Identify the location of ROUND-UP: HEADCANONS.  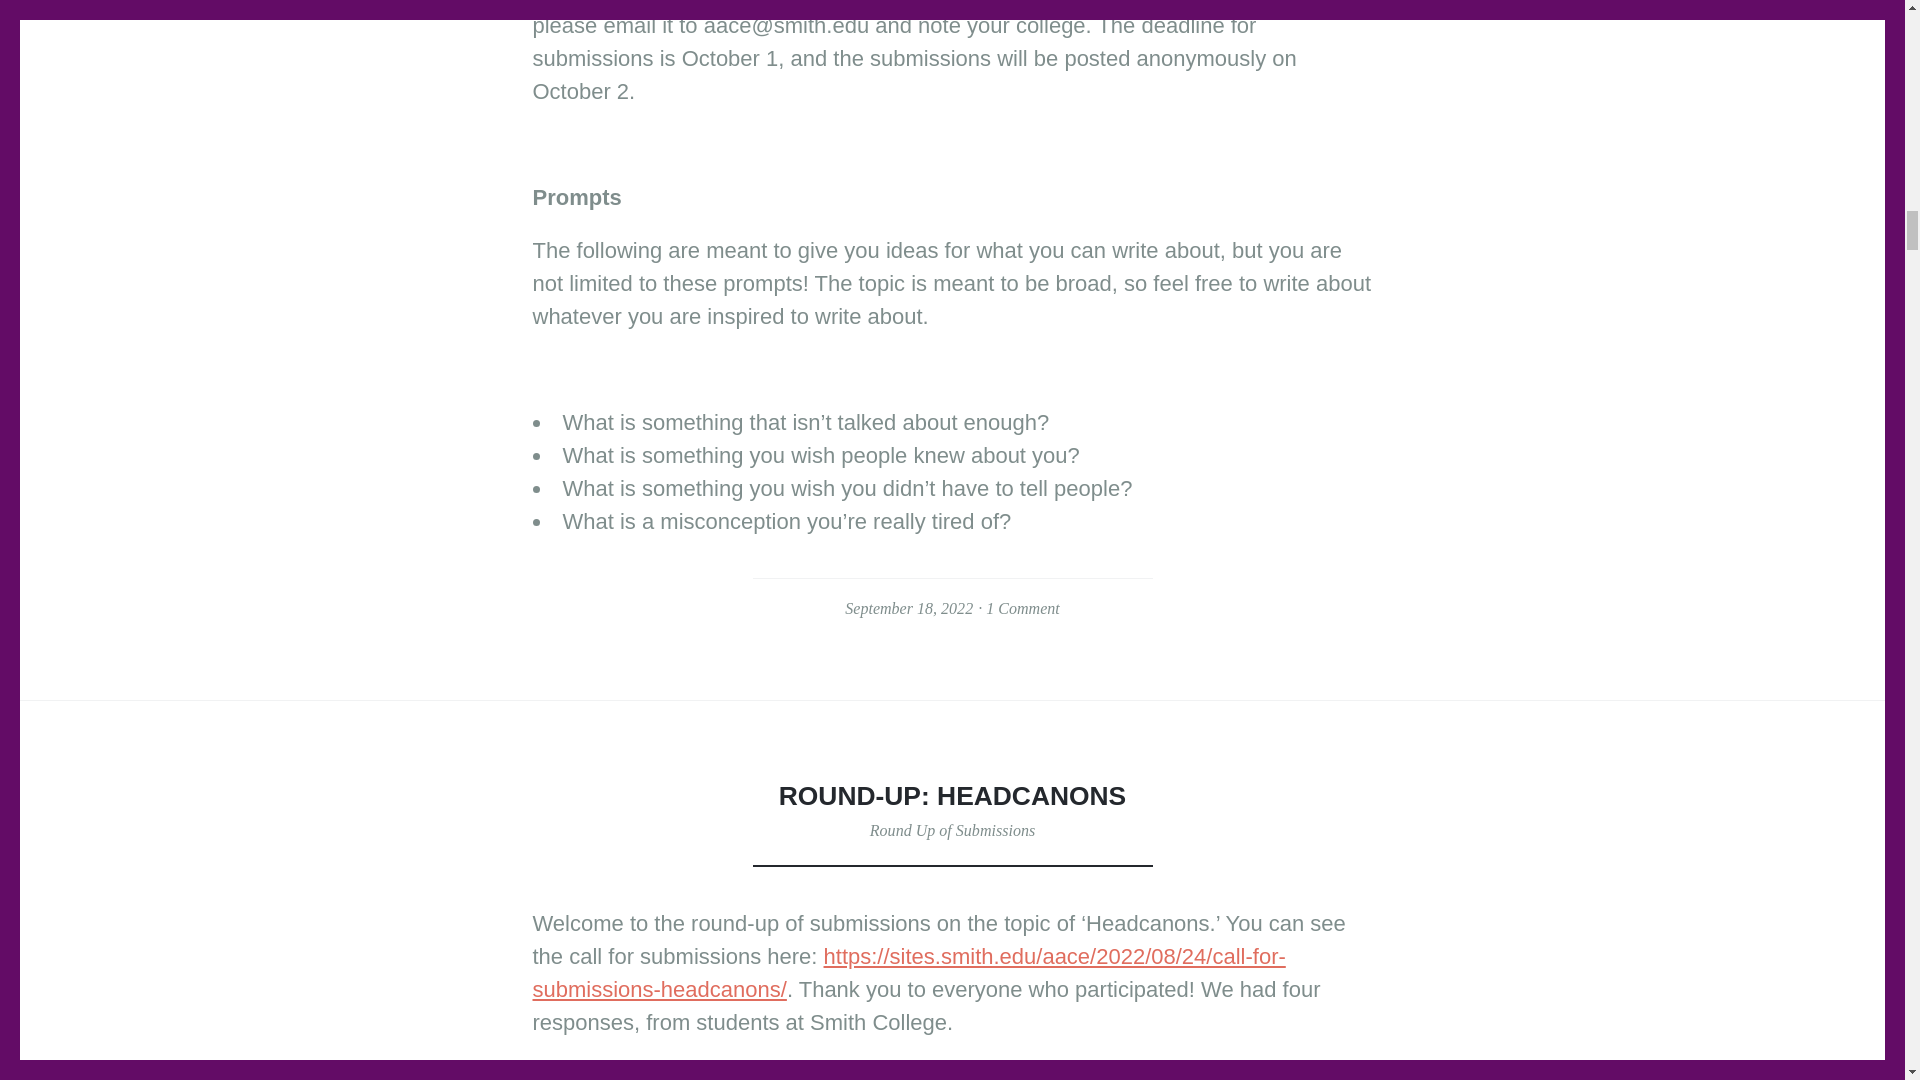
(952, 796).